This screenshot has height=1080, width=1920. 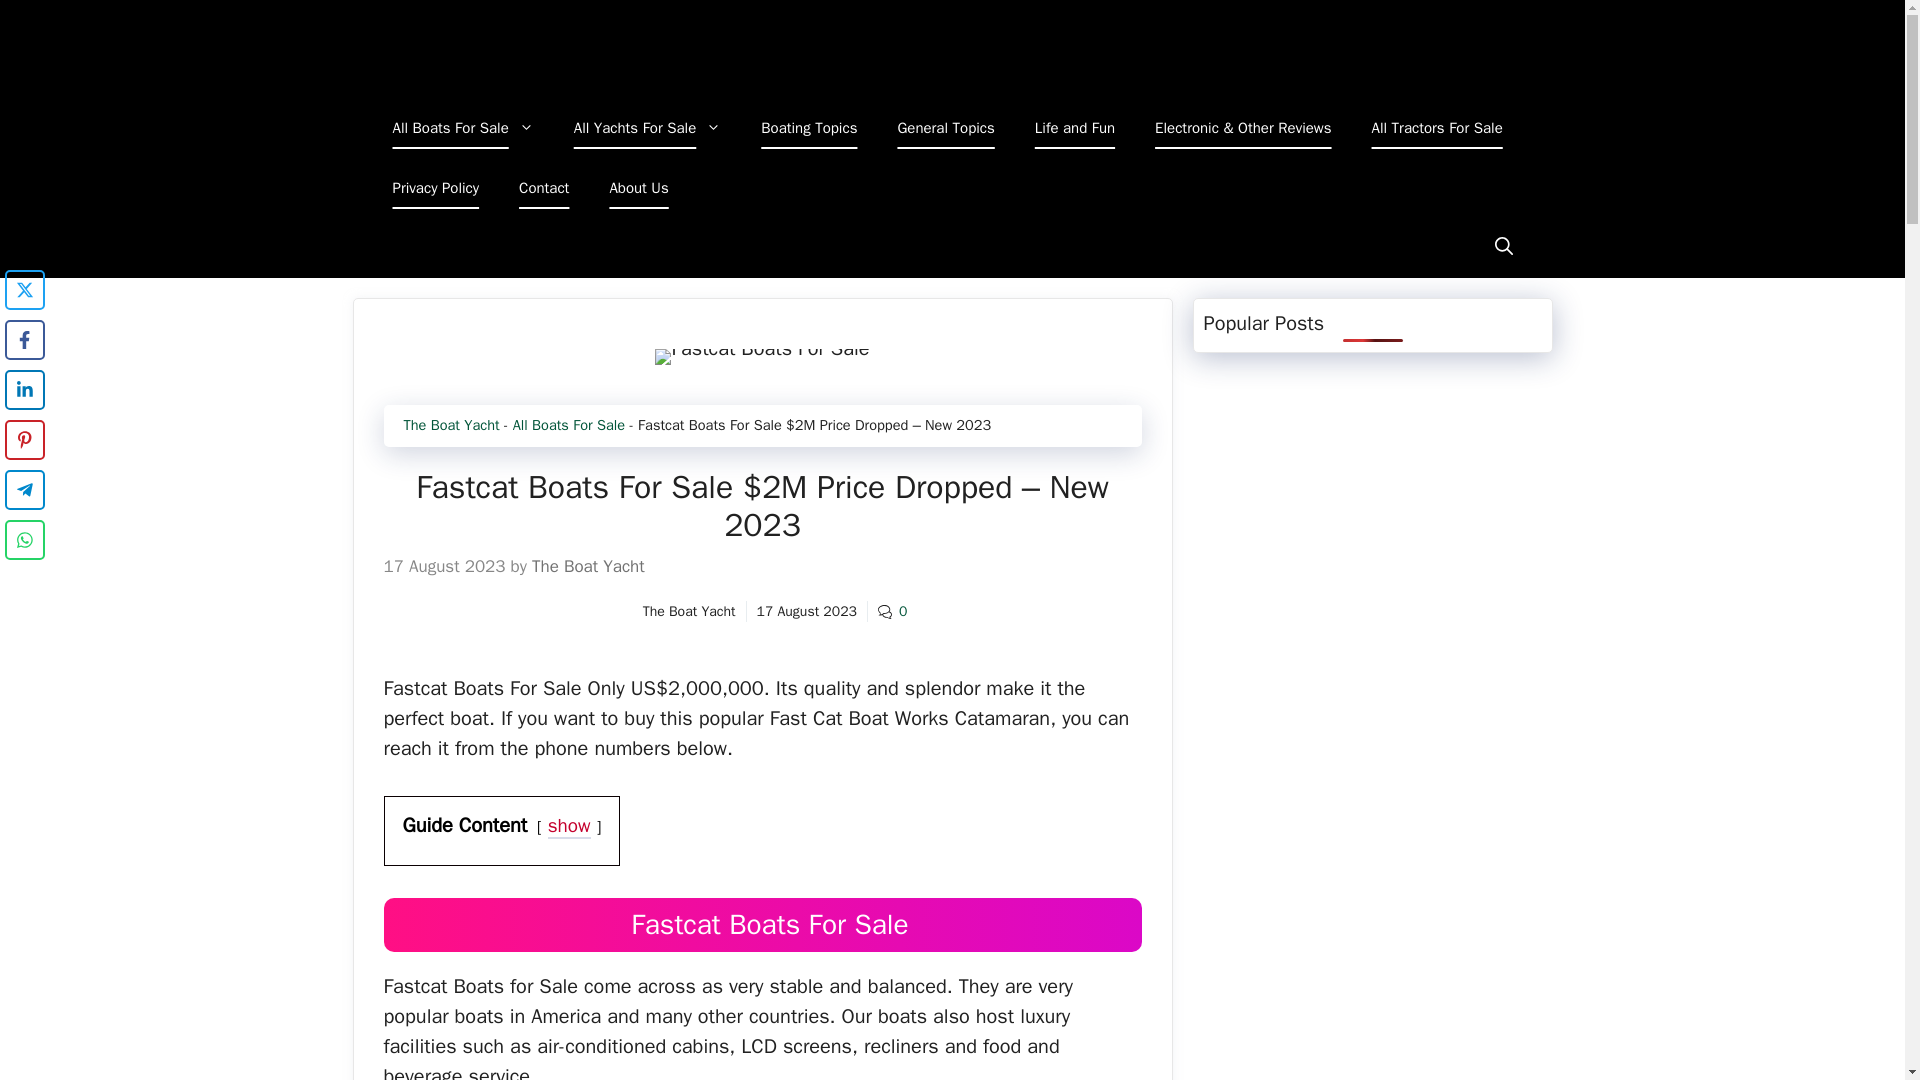 What do you see at coordinates (580, 49) in the screenshot?
I see `The Boat Yacht` at bounding box center [580, 49].